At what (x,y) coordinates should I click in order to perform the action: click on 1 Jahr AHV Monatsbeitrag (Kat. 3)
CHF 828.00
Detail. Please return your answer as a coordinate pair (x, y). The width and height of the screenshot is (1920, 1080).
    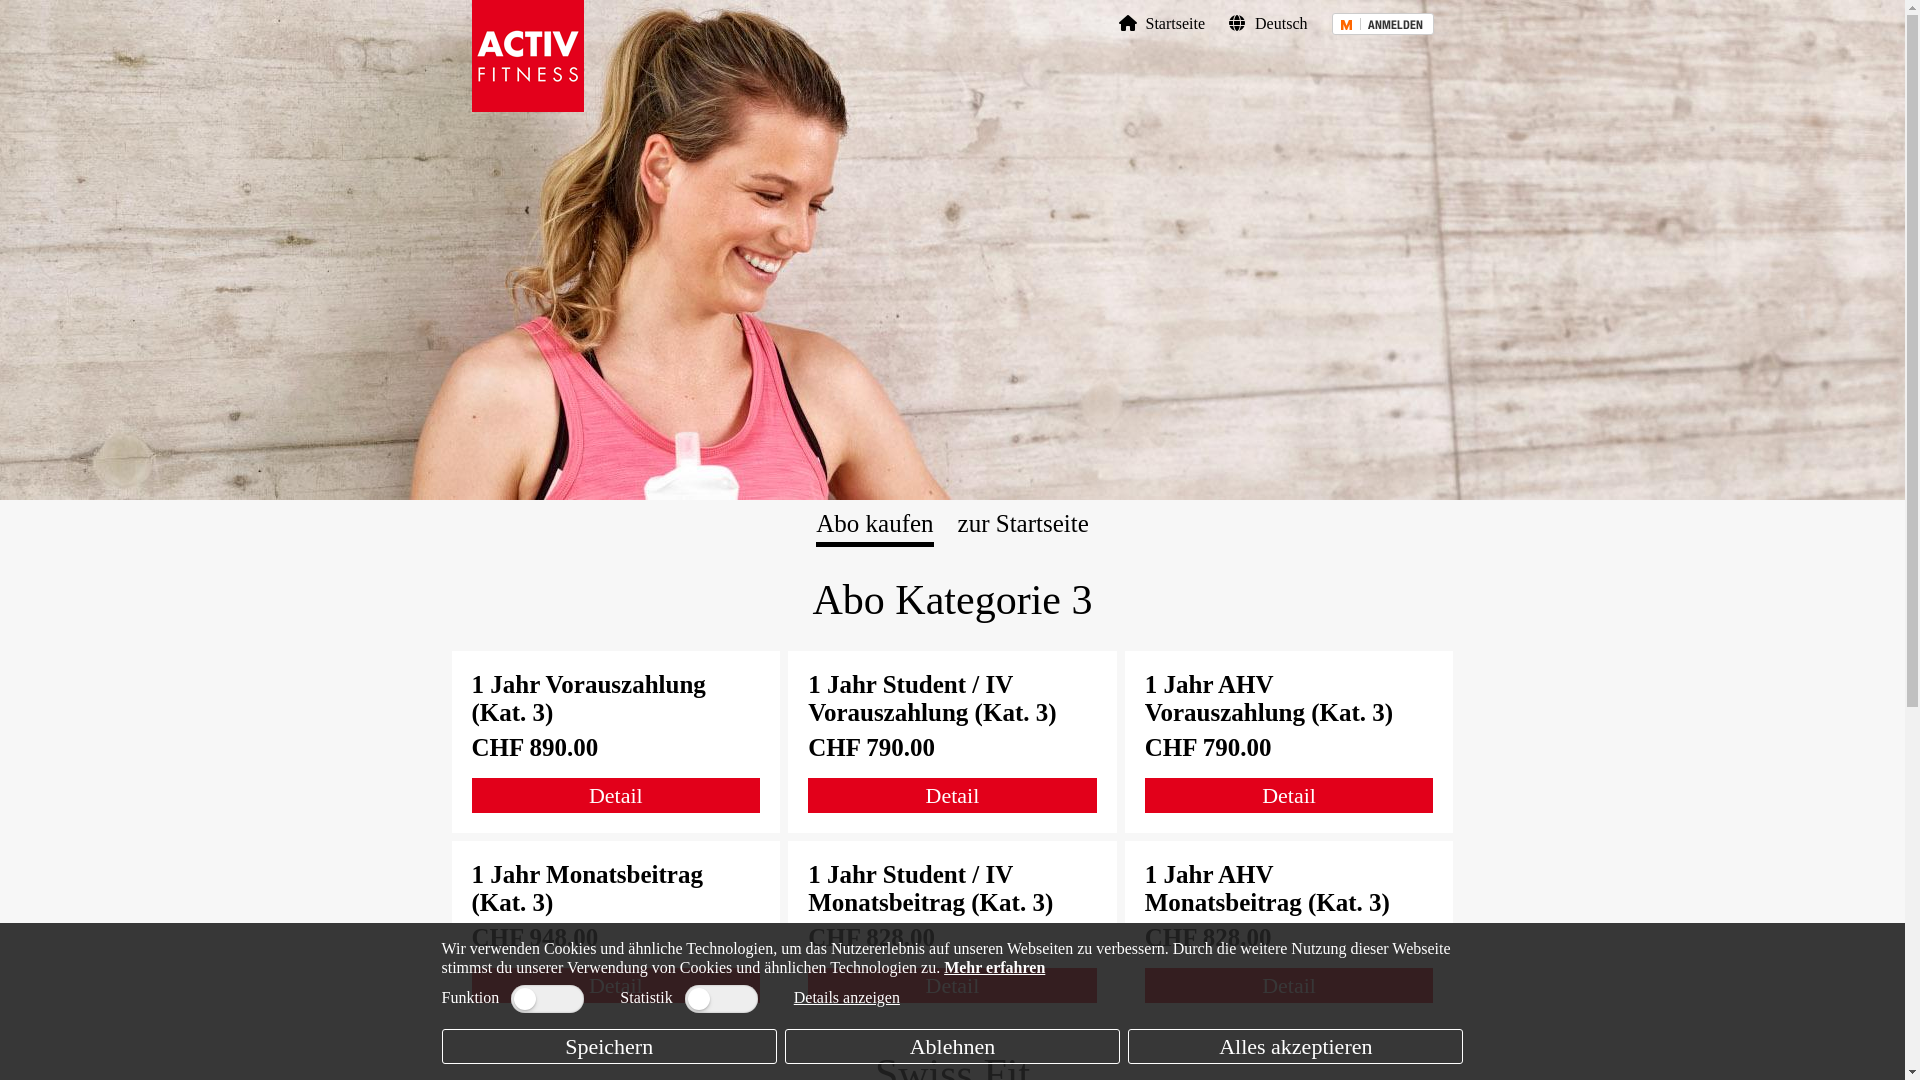
    Looking at the image, I should click on (1290, 932).